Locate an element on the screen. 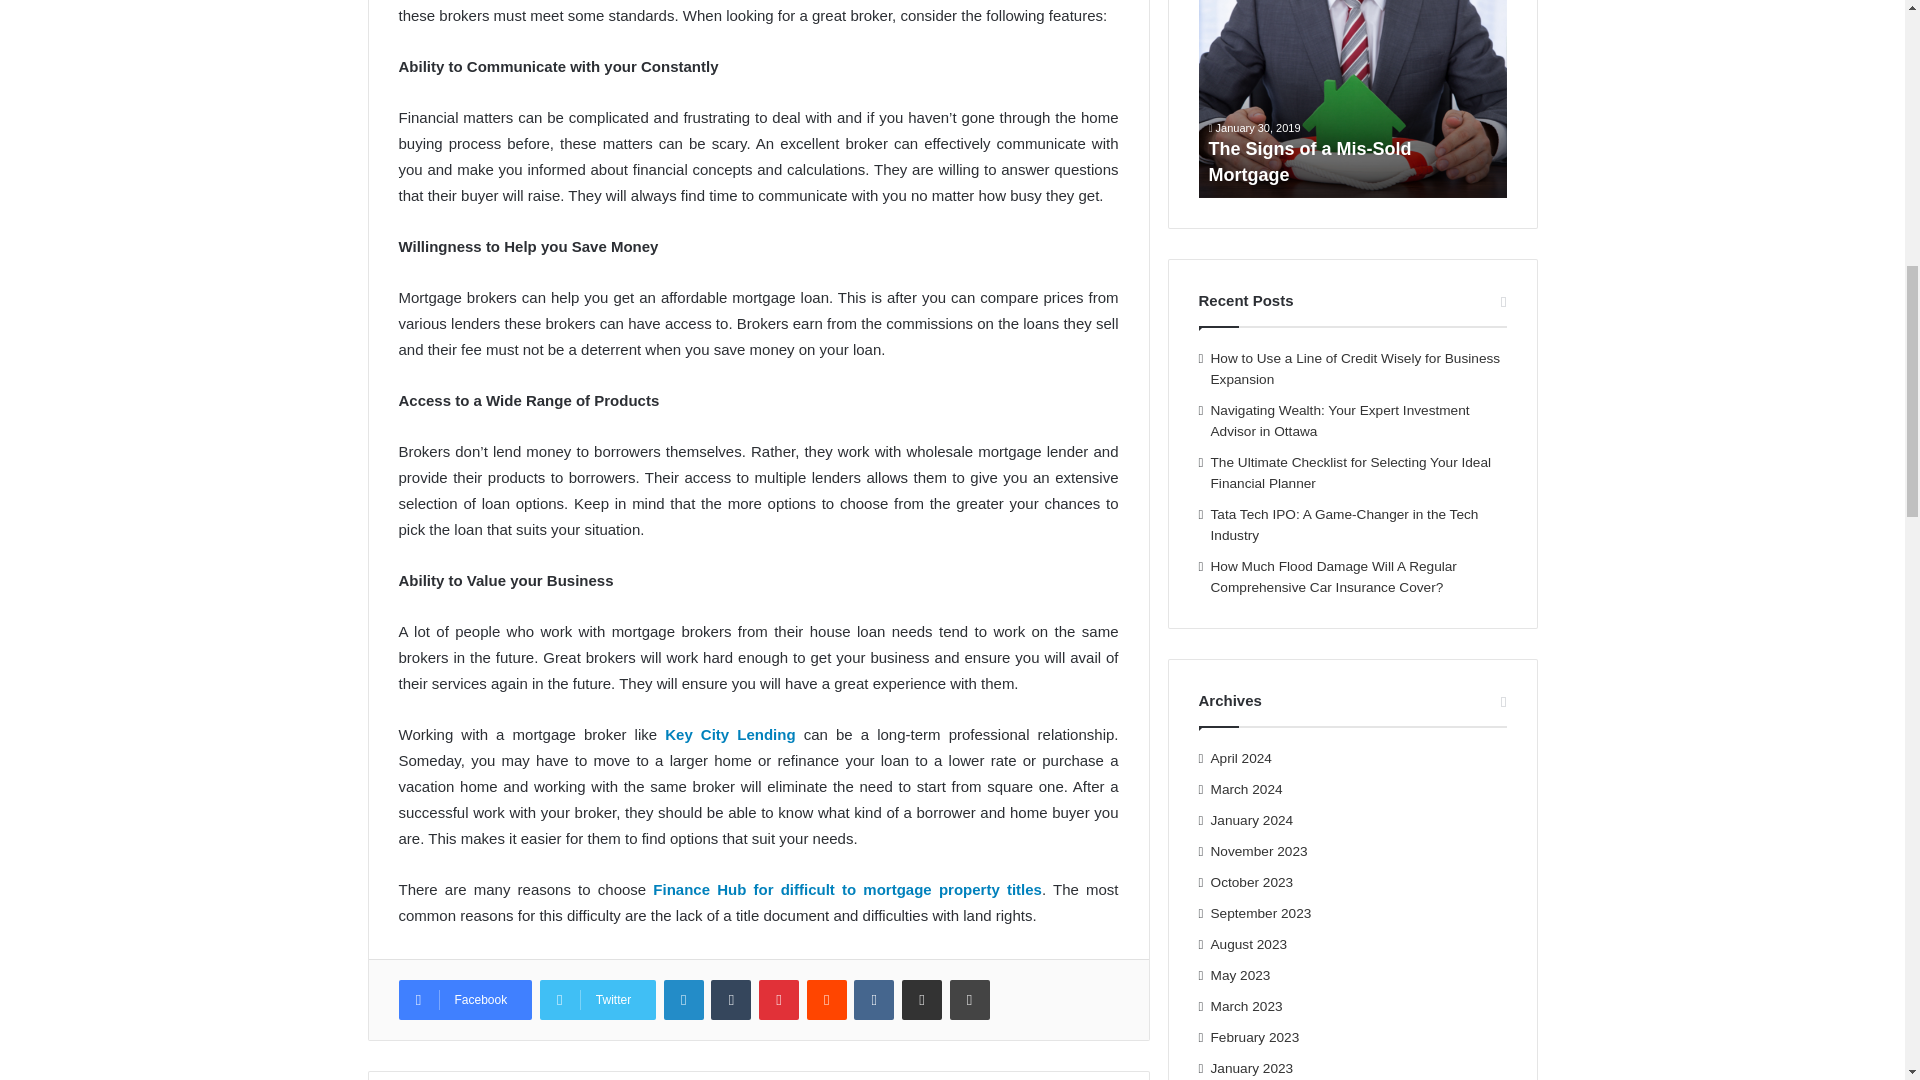 The height and width of the screenshot is (1080, 1920). Key City Lending is located at coordinates (729, 734).